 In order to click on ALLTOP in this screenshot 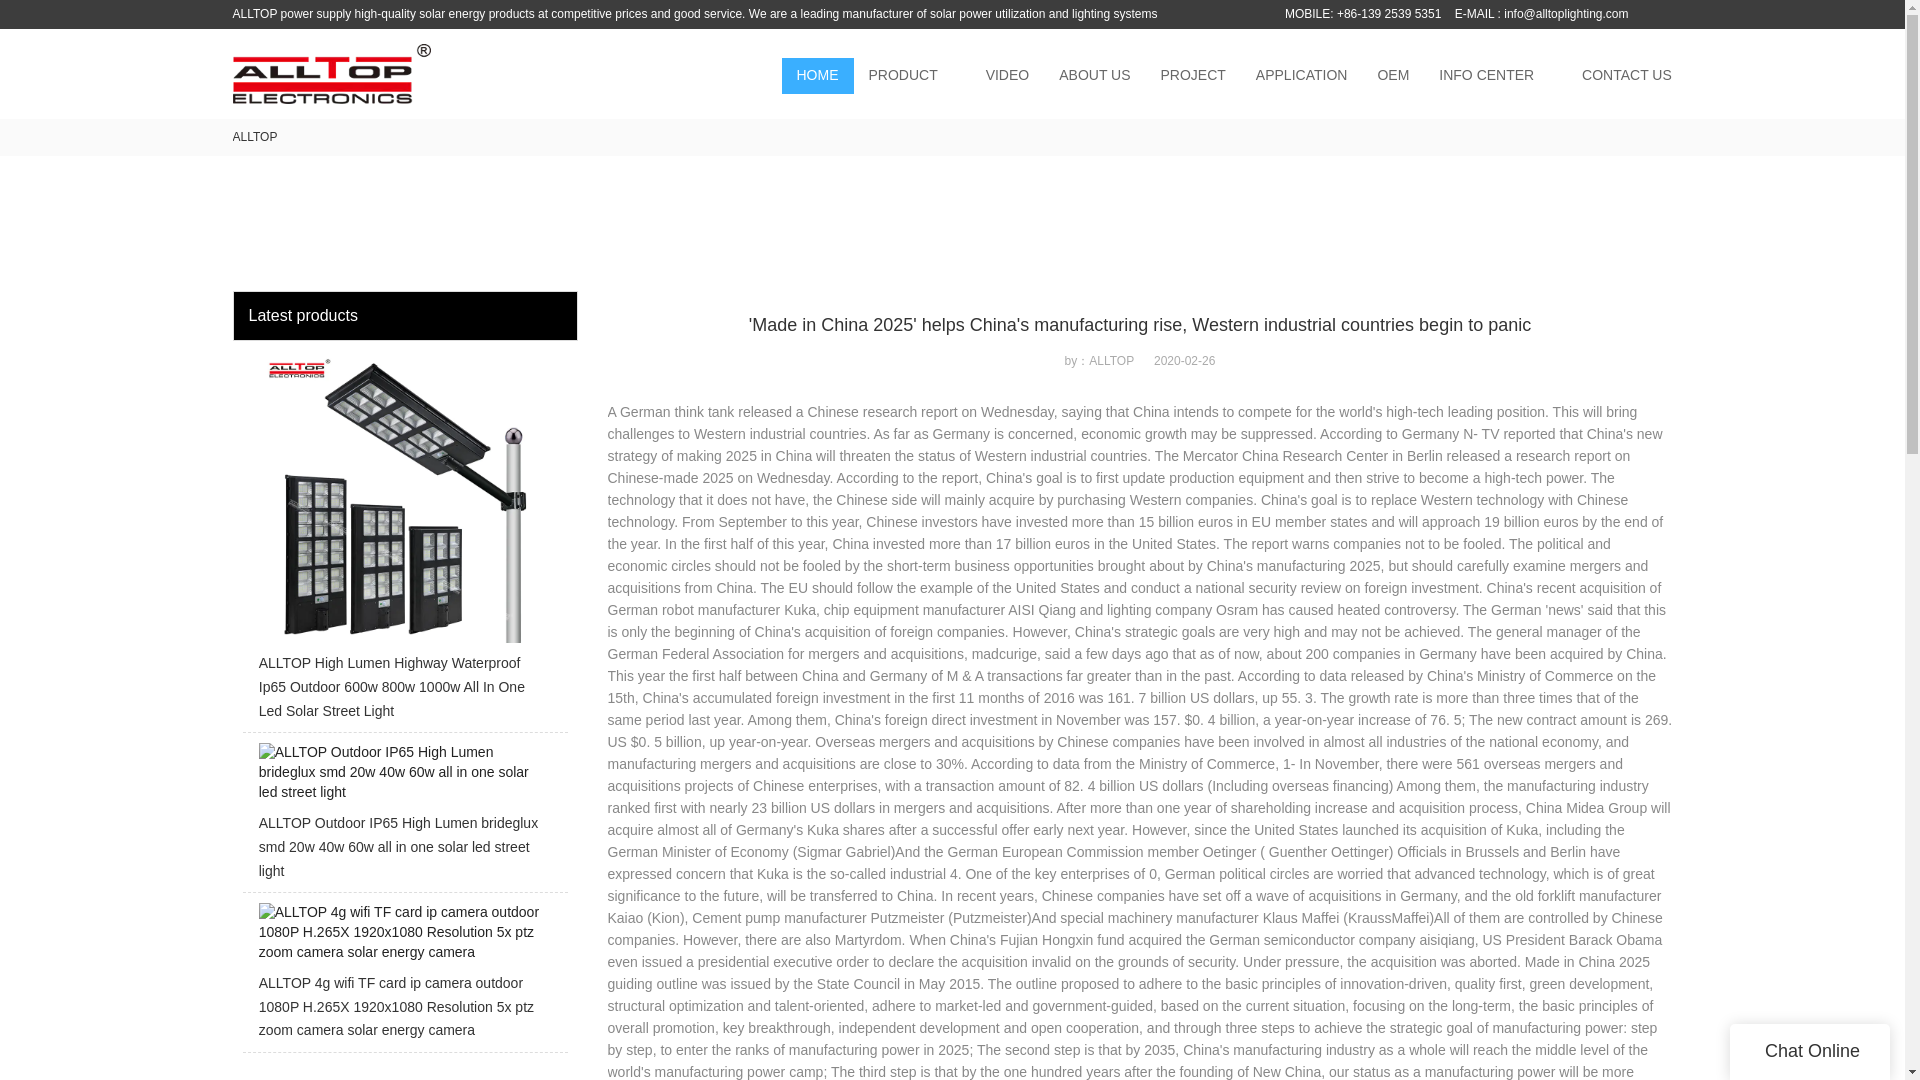, I will do `click(254, 136)`.